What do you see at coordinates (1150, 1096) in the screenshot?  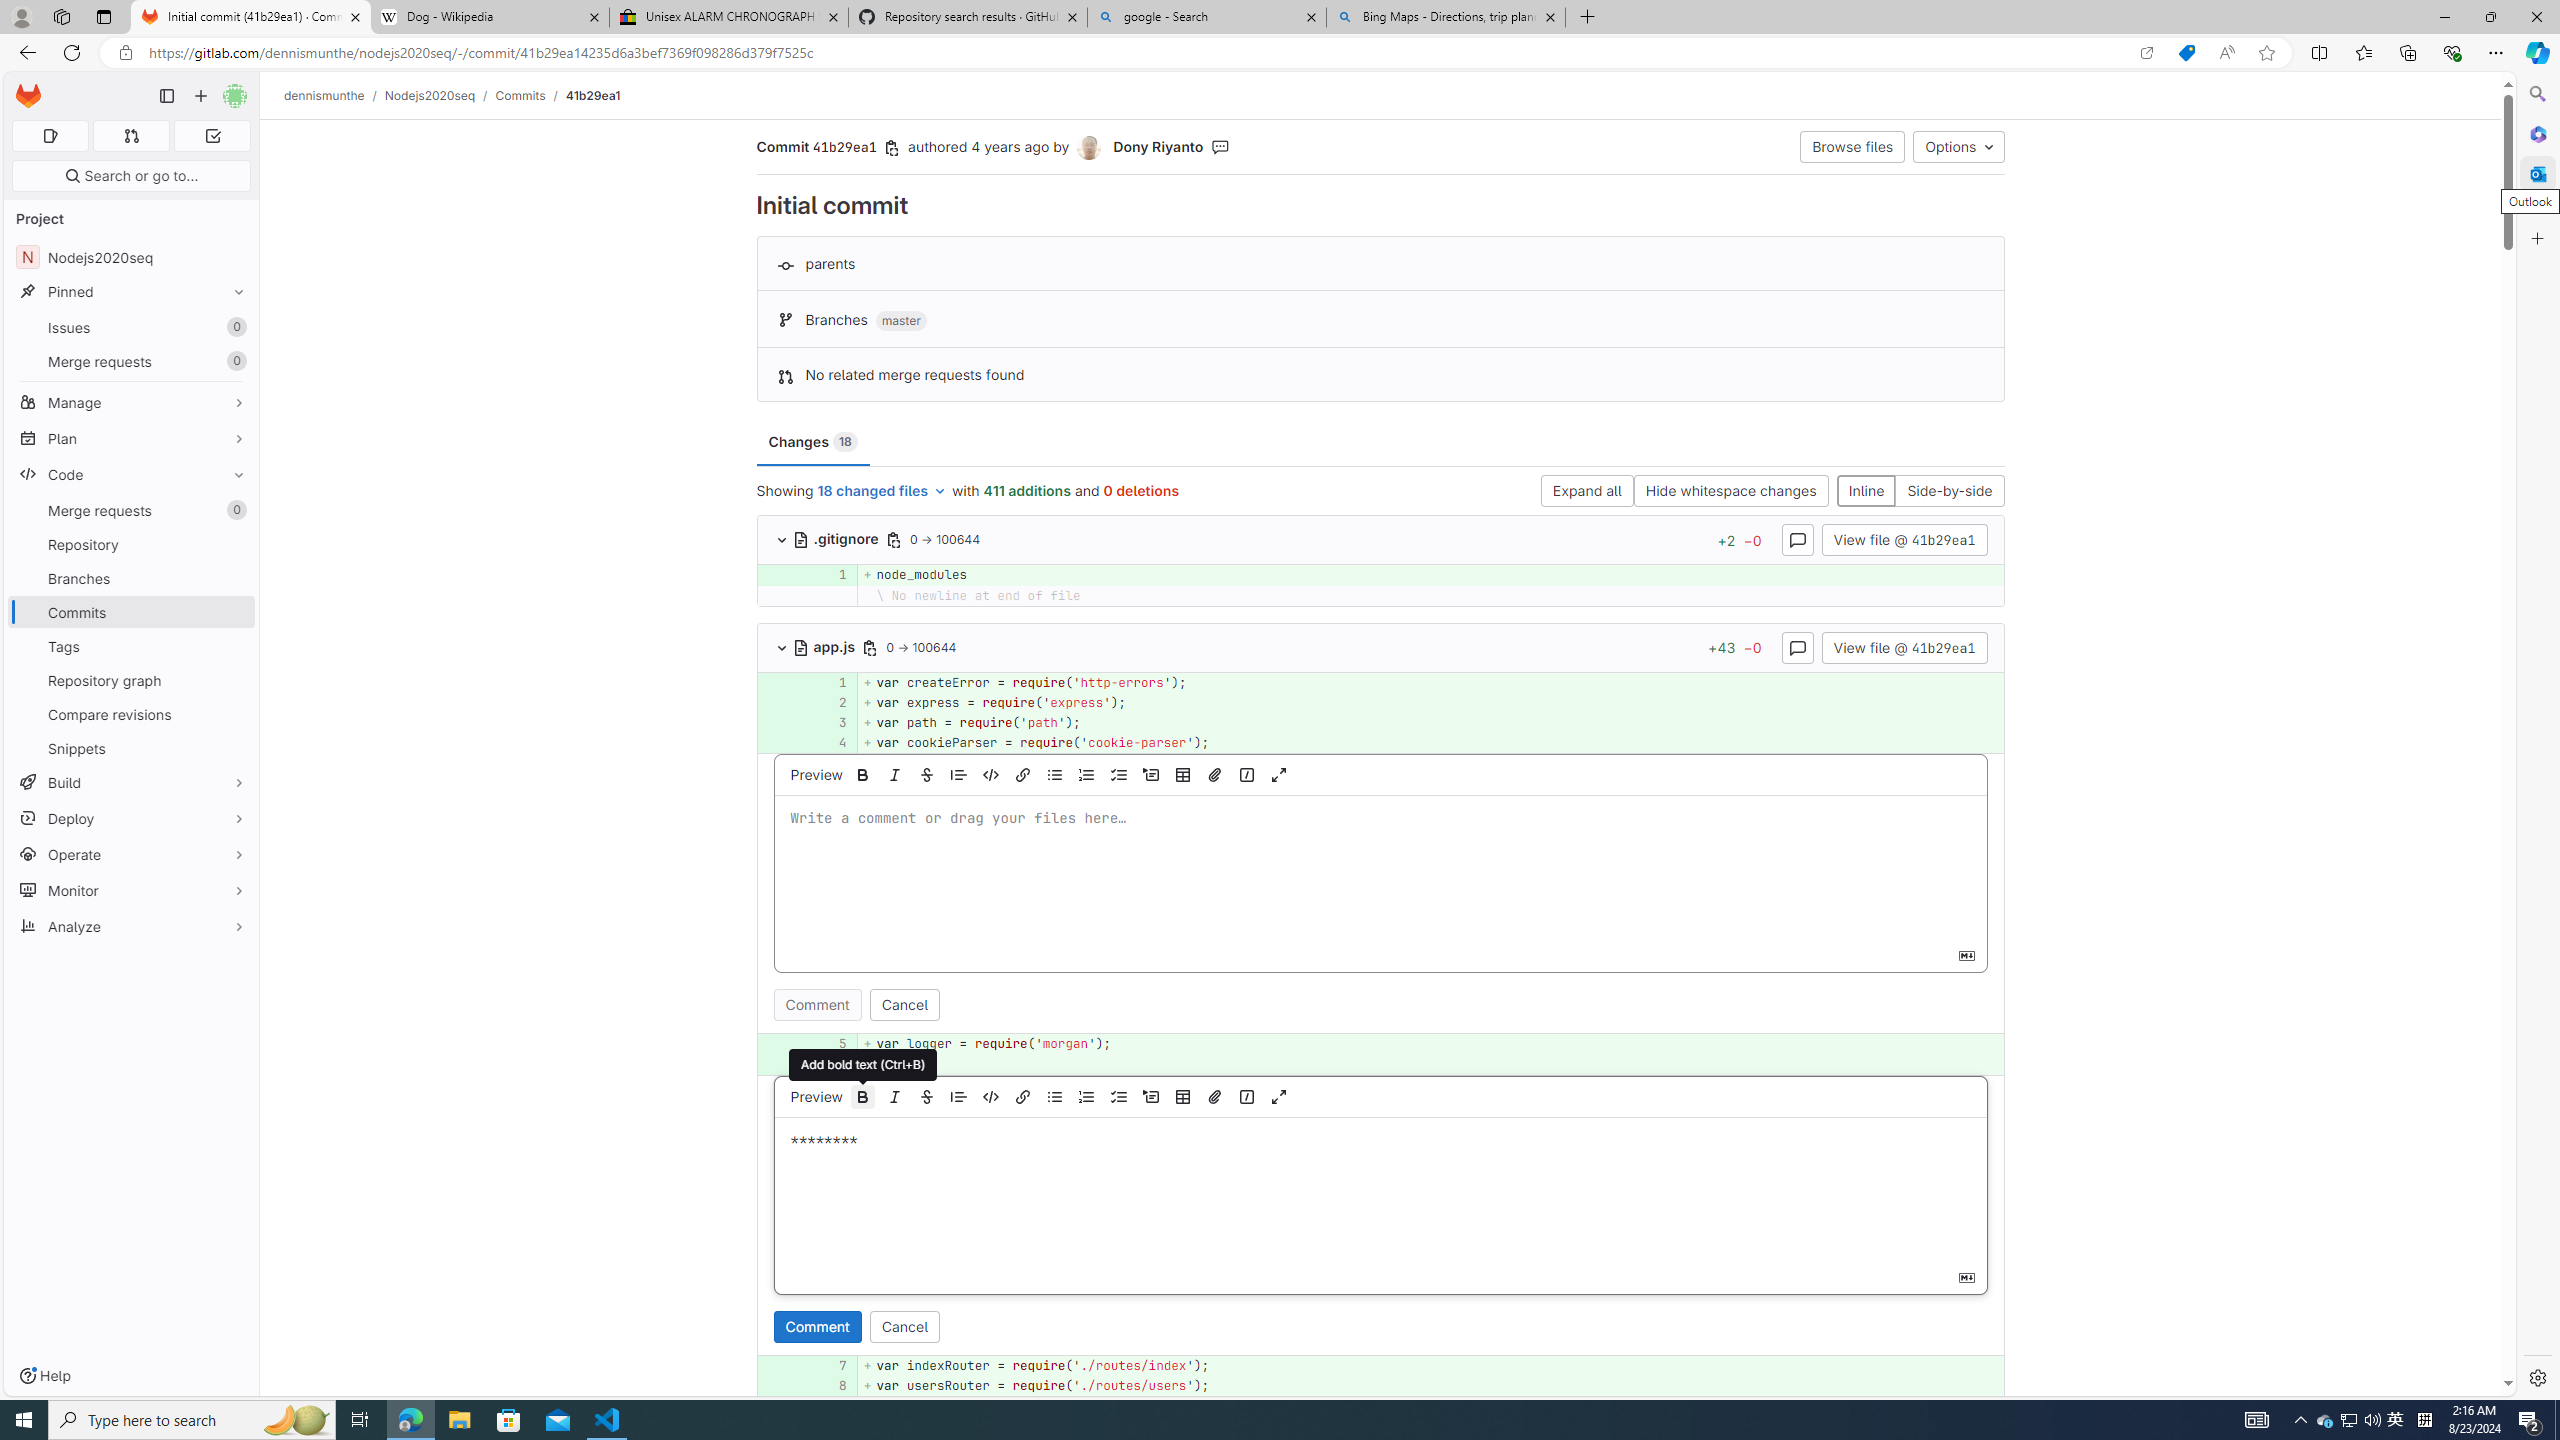 I see `Add a collapsible section` at bounding box center [1150, 1096].